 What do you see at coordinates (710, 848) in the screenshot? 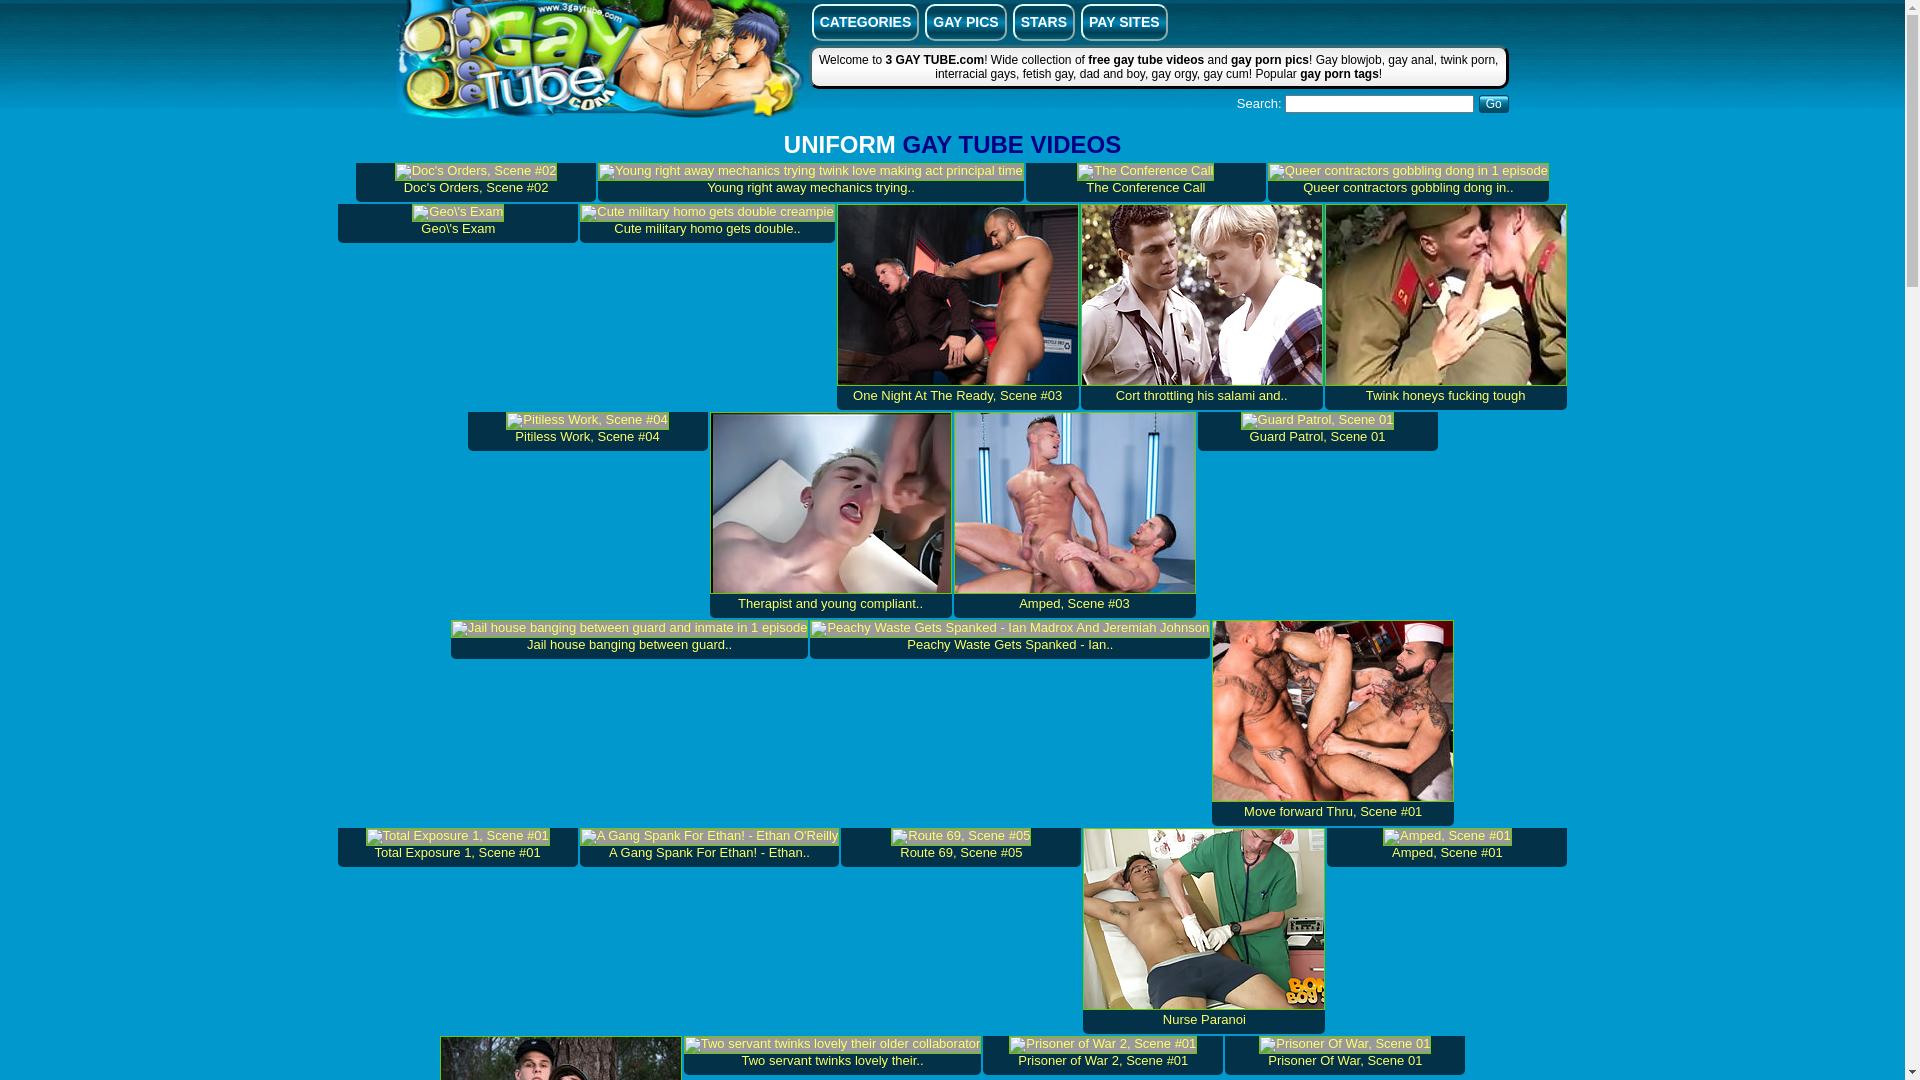
I see `A Gang Spank For Ethan! - Ethan..` at bounding box center [710, 848].